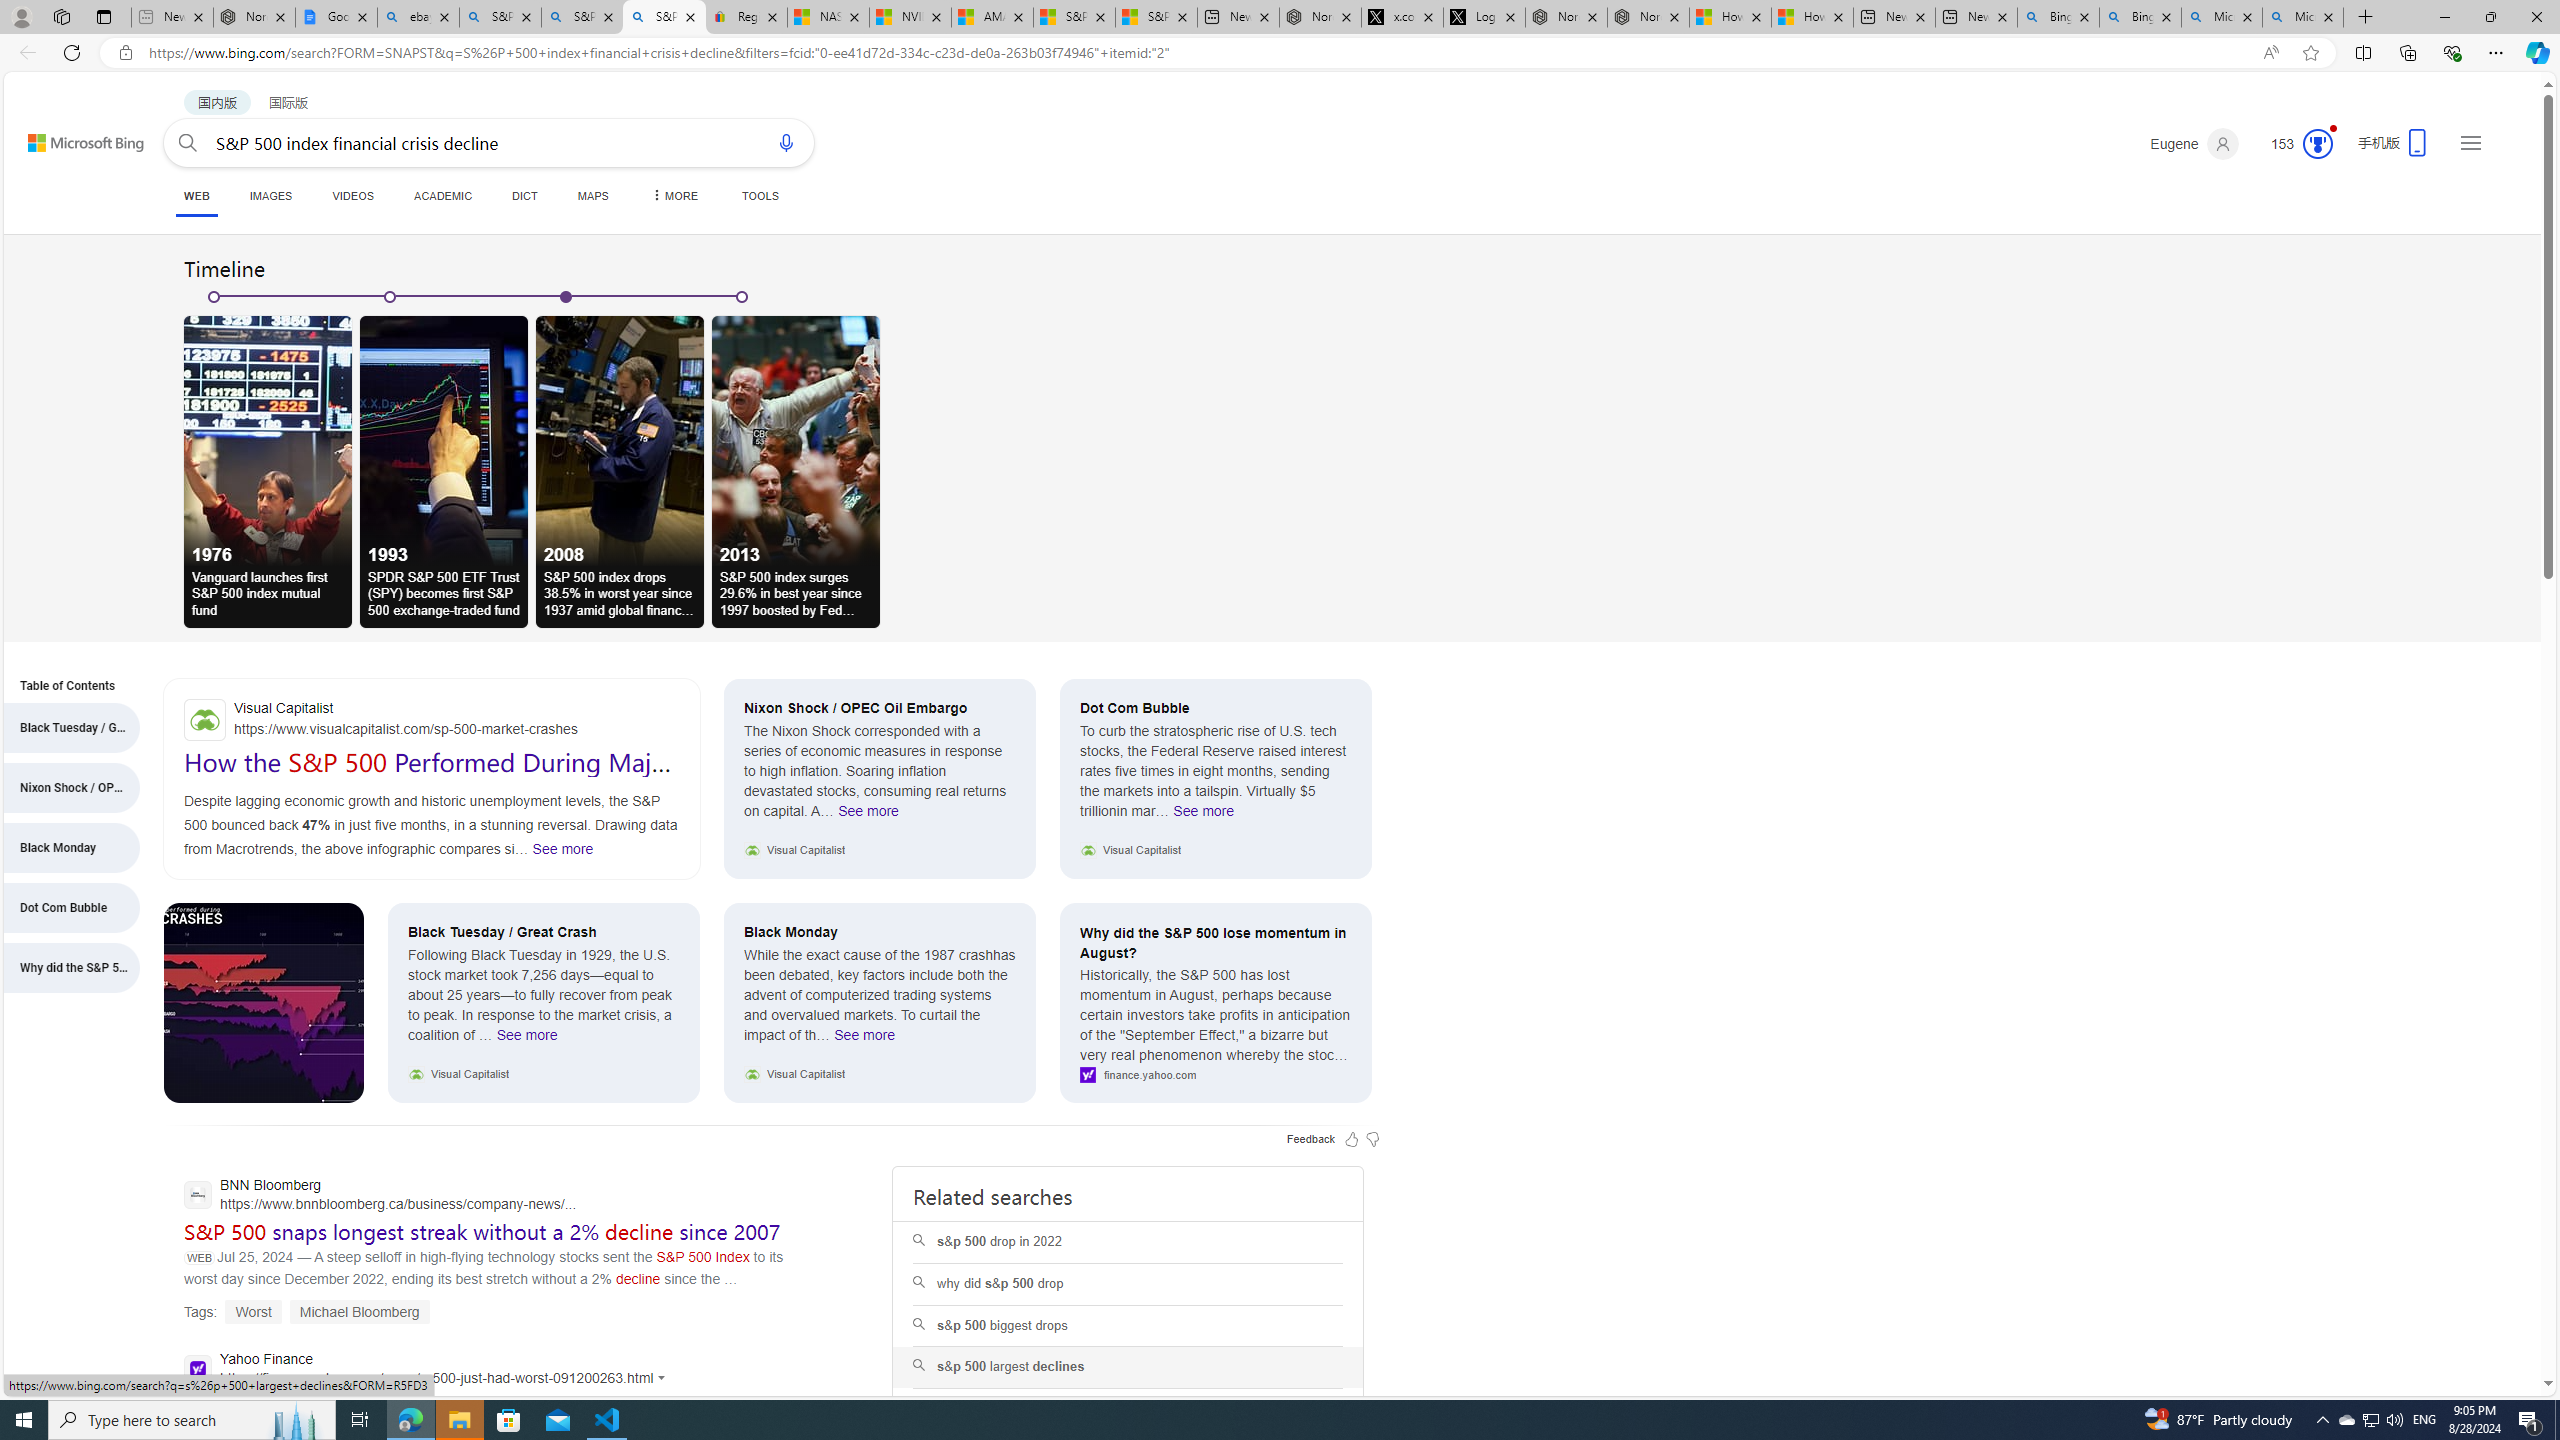 Image resolution: width=2560 pixels, height=1440 pixels. What do you see at coordinates (562, 848) in the screenshot?
I see `See more SnippetTab` at bounding box center [562, 848].